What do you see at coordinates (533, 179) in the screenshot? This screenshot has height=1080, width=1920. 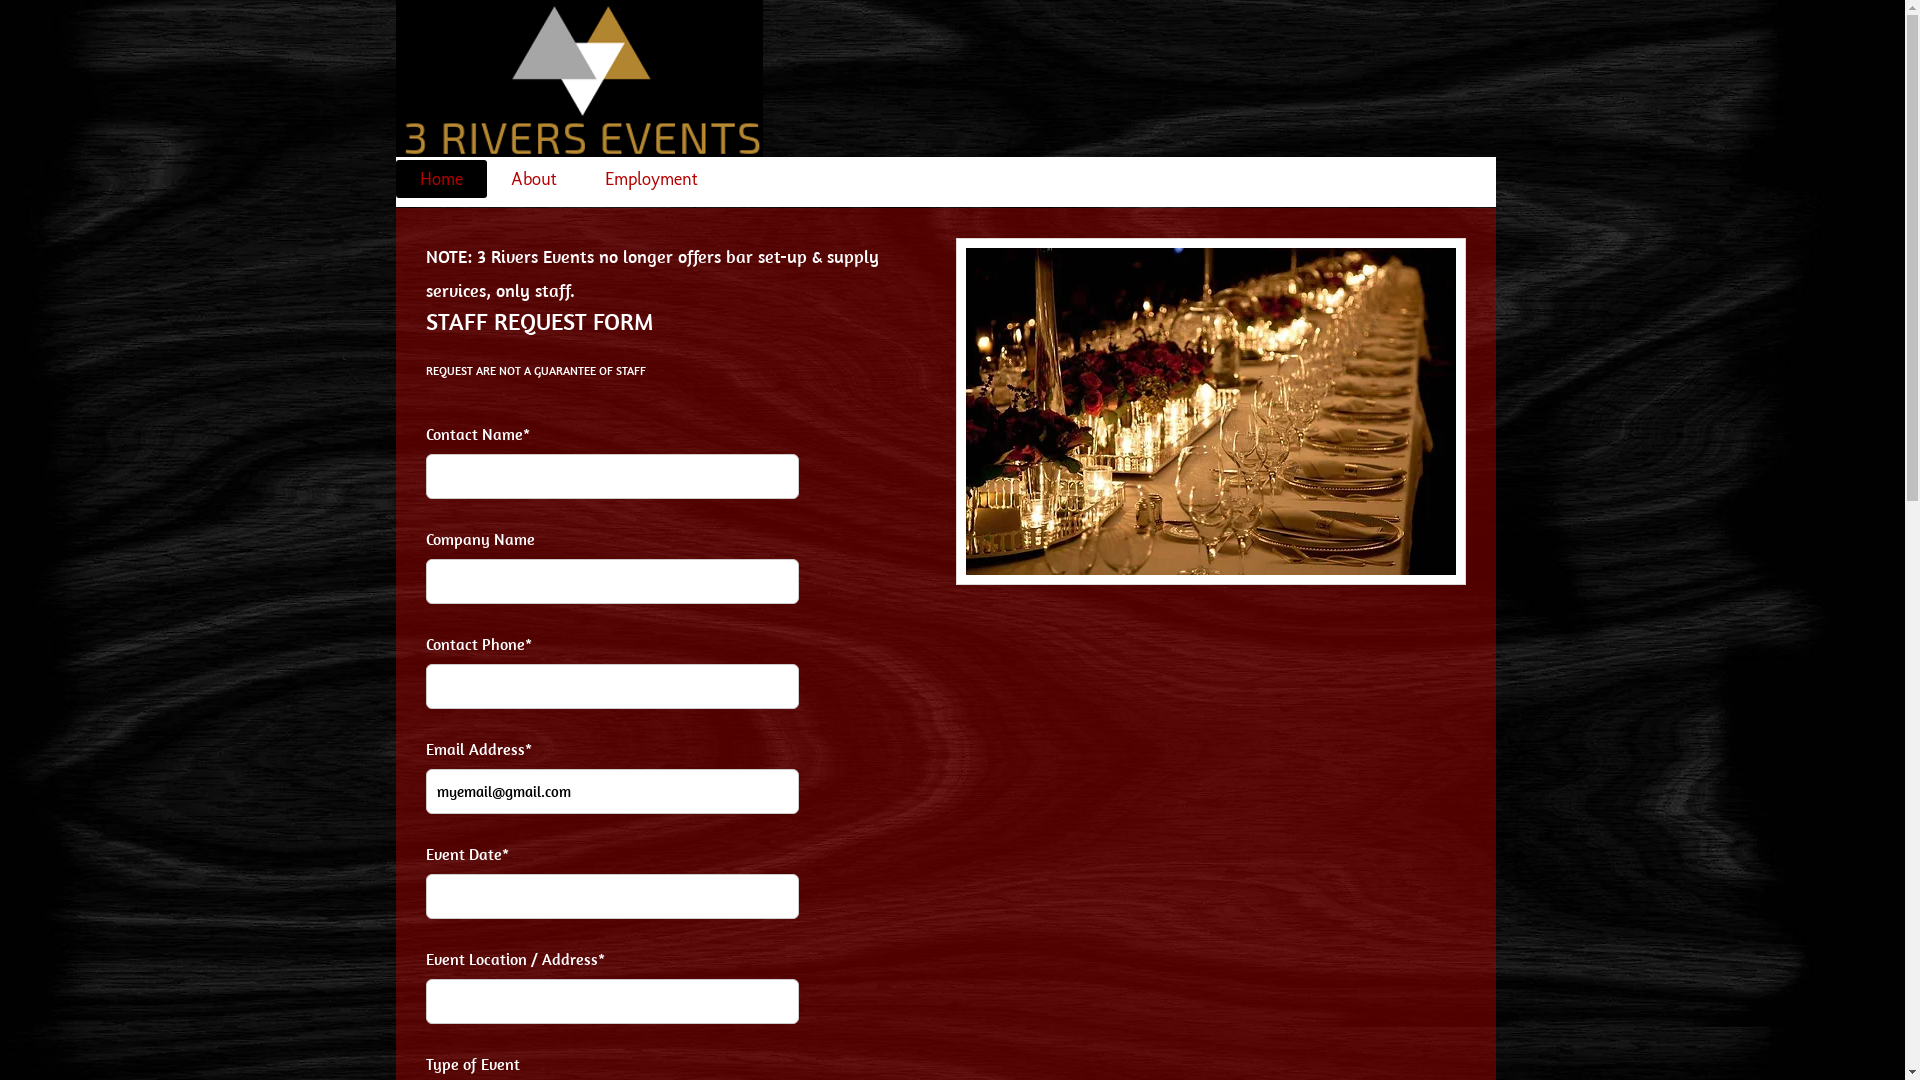 I see `About` at bounding box center [533, 179].